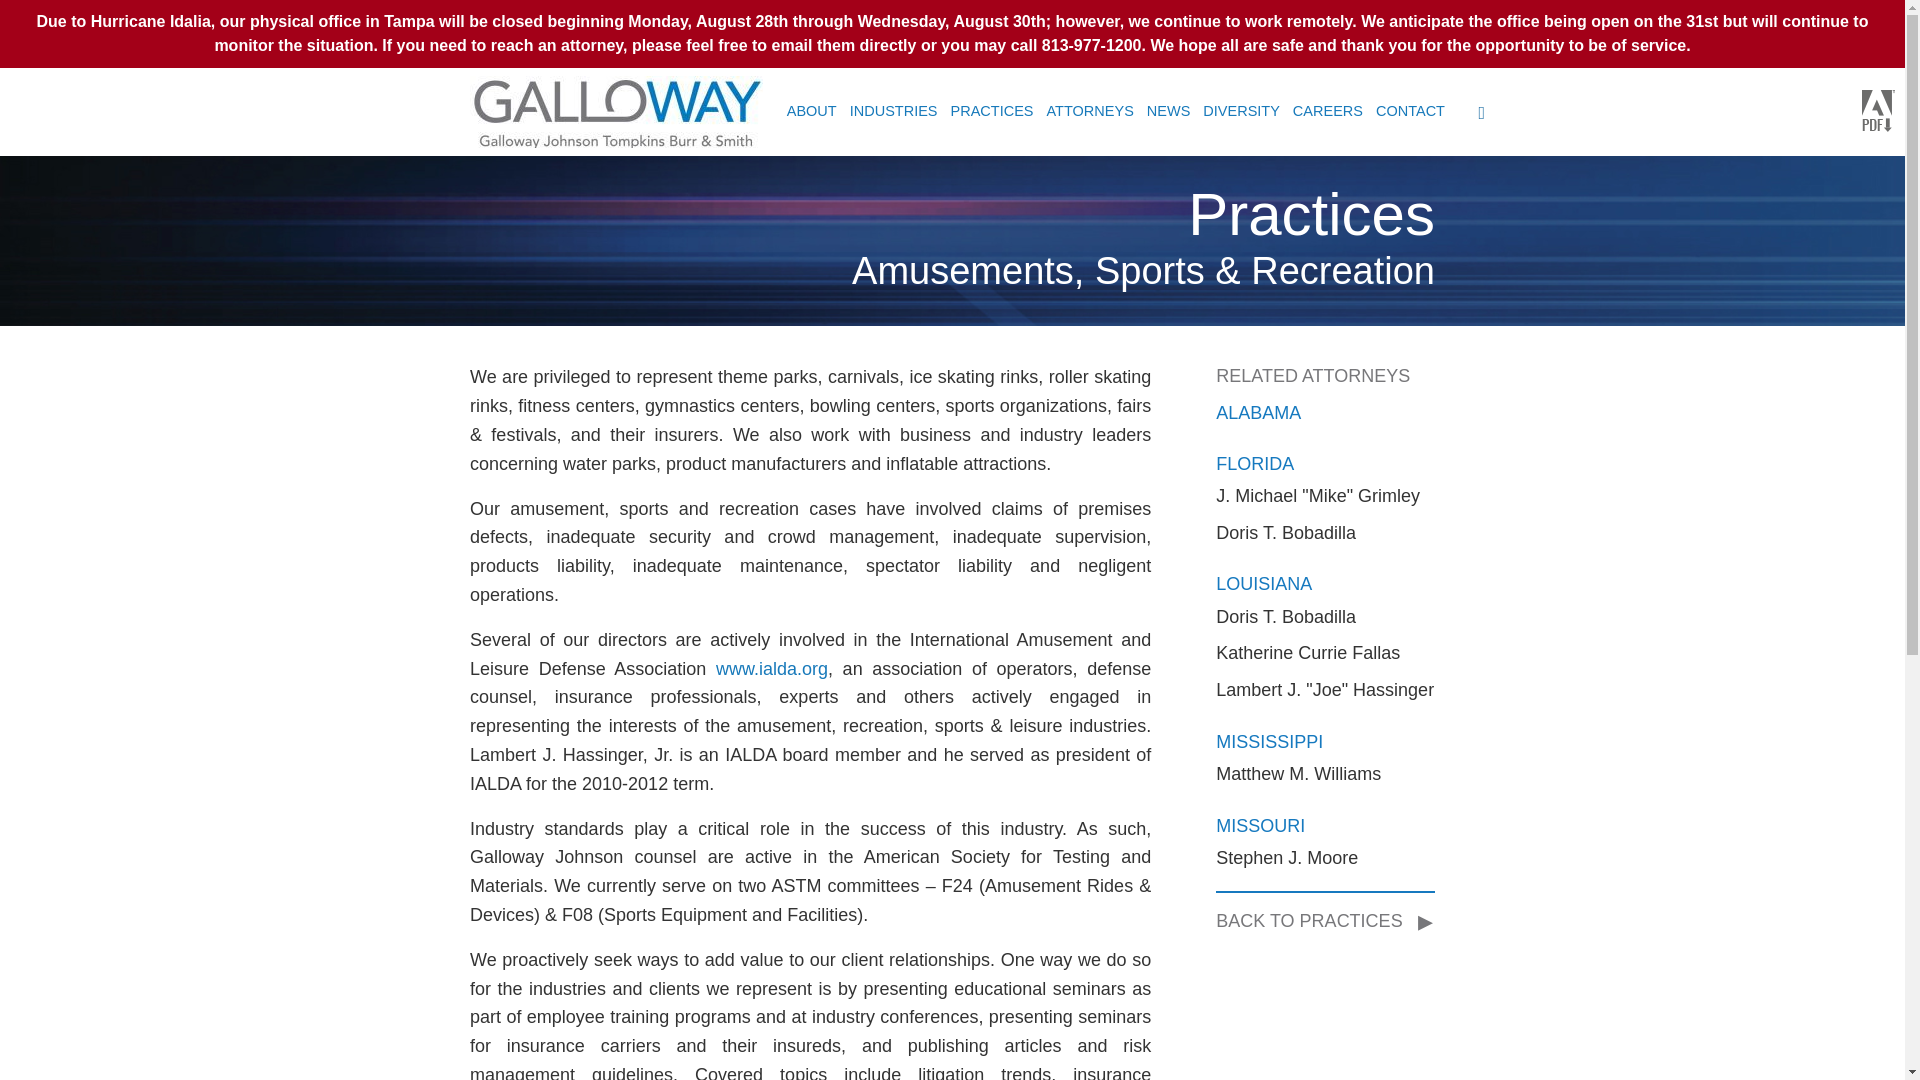 This screenshot has height=1080, width=1920. Describe the element at coordinates (98, 22) in the screenshot. I see `Search` at that location.